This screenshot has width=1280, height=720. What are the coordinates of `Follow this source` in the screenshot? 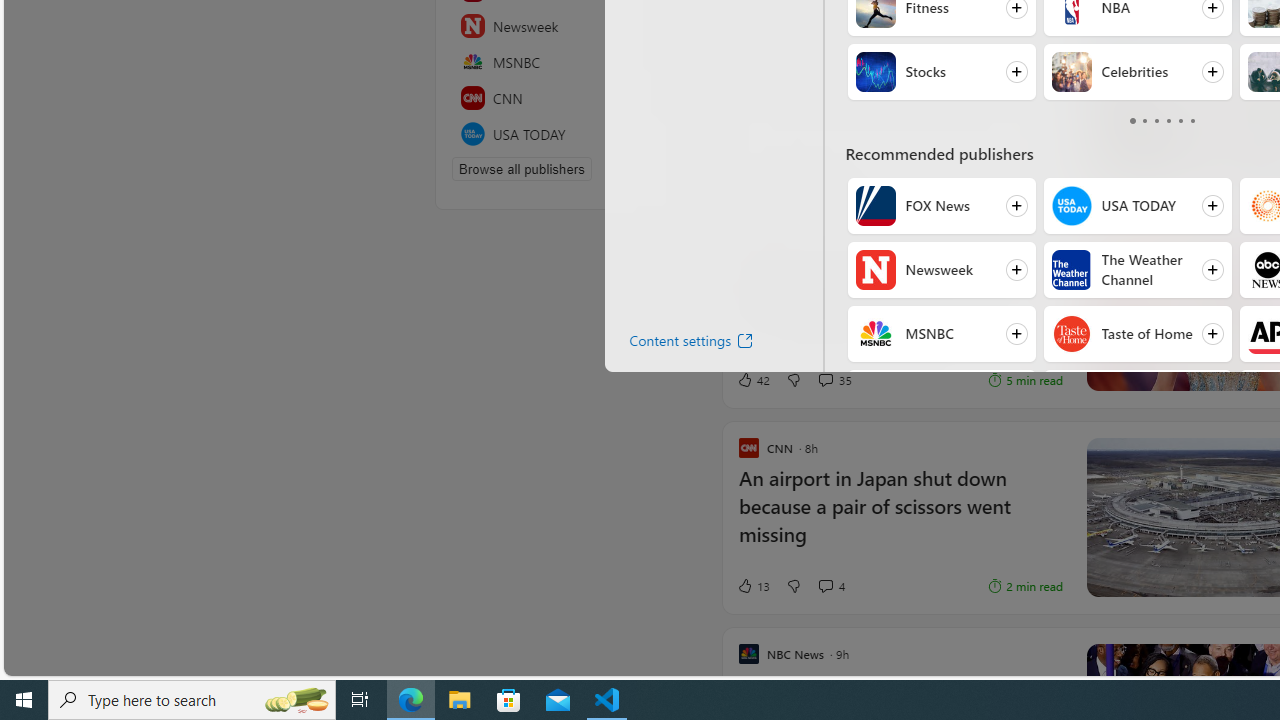 It's located at (645, 134).